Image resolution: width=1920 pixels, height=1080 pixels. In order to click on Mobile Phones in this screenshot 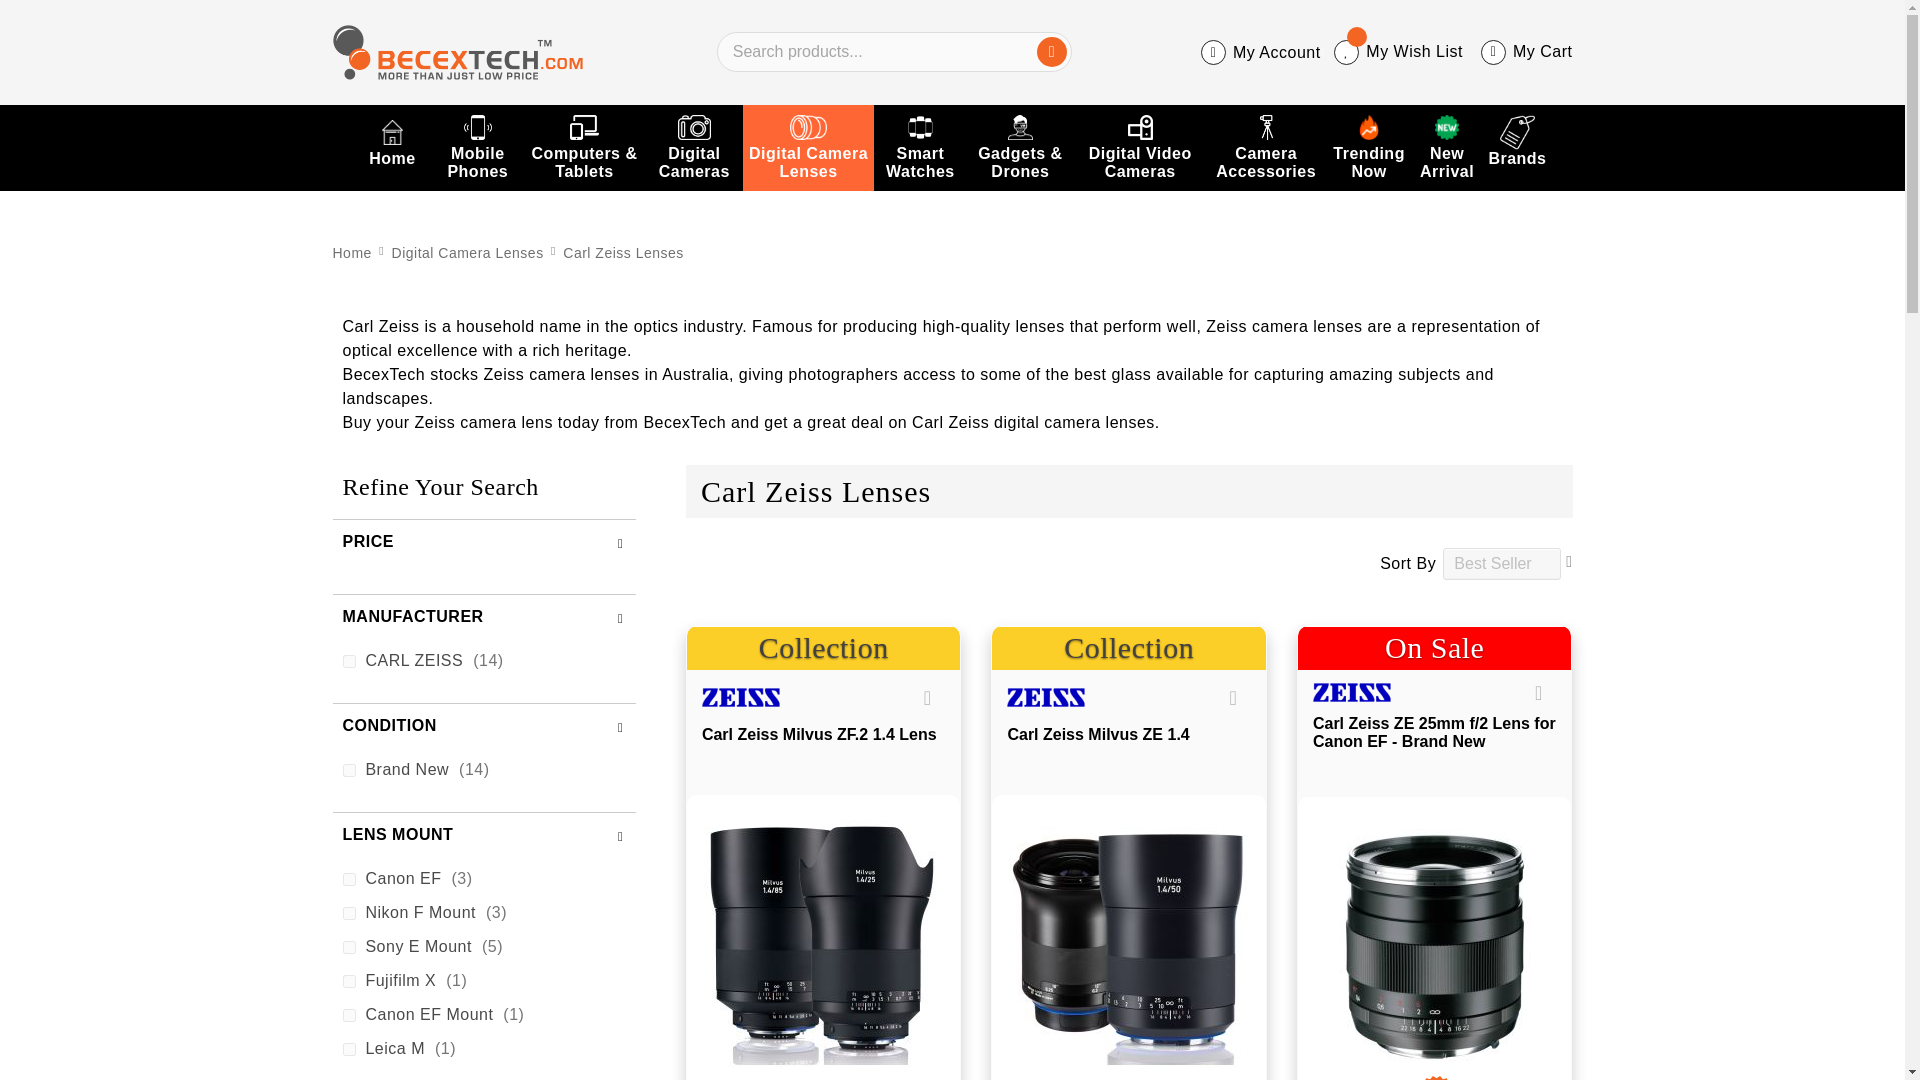, I will do `click(478, 146)`.